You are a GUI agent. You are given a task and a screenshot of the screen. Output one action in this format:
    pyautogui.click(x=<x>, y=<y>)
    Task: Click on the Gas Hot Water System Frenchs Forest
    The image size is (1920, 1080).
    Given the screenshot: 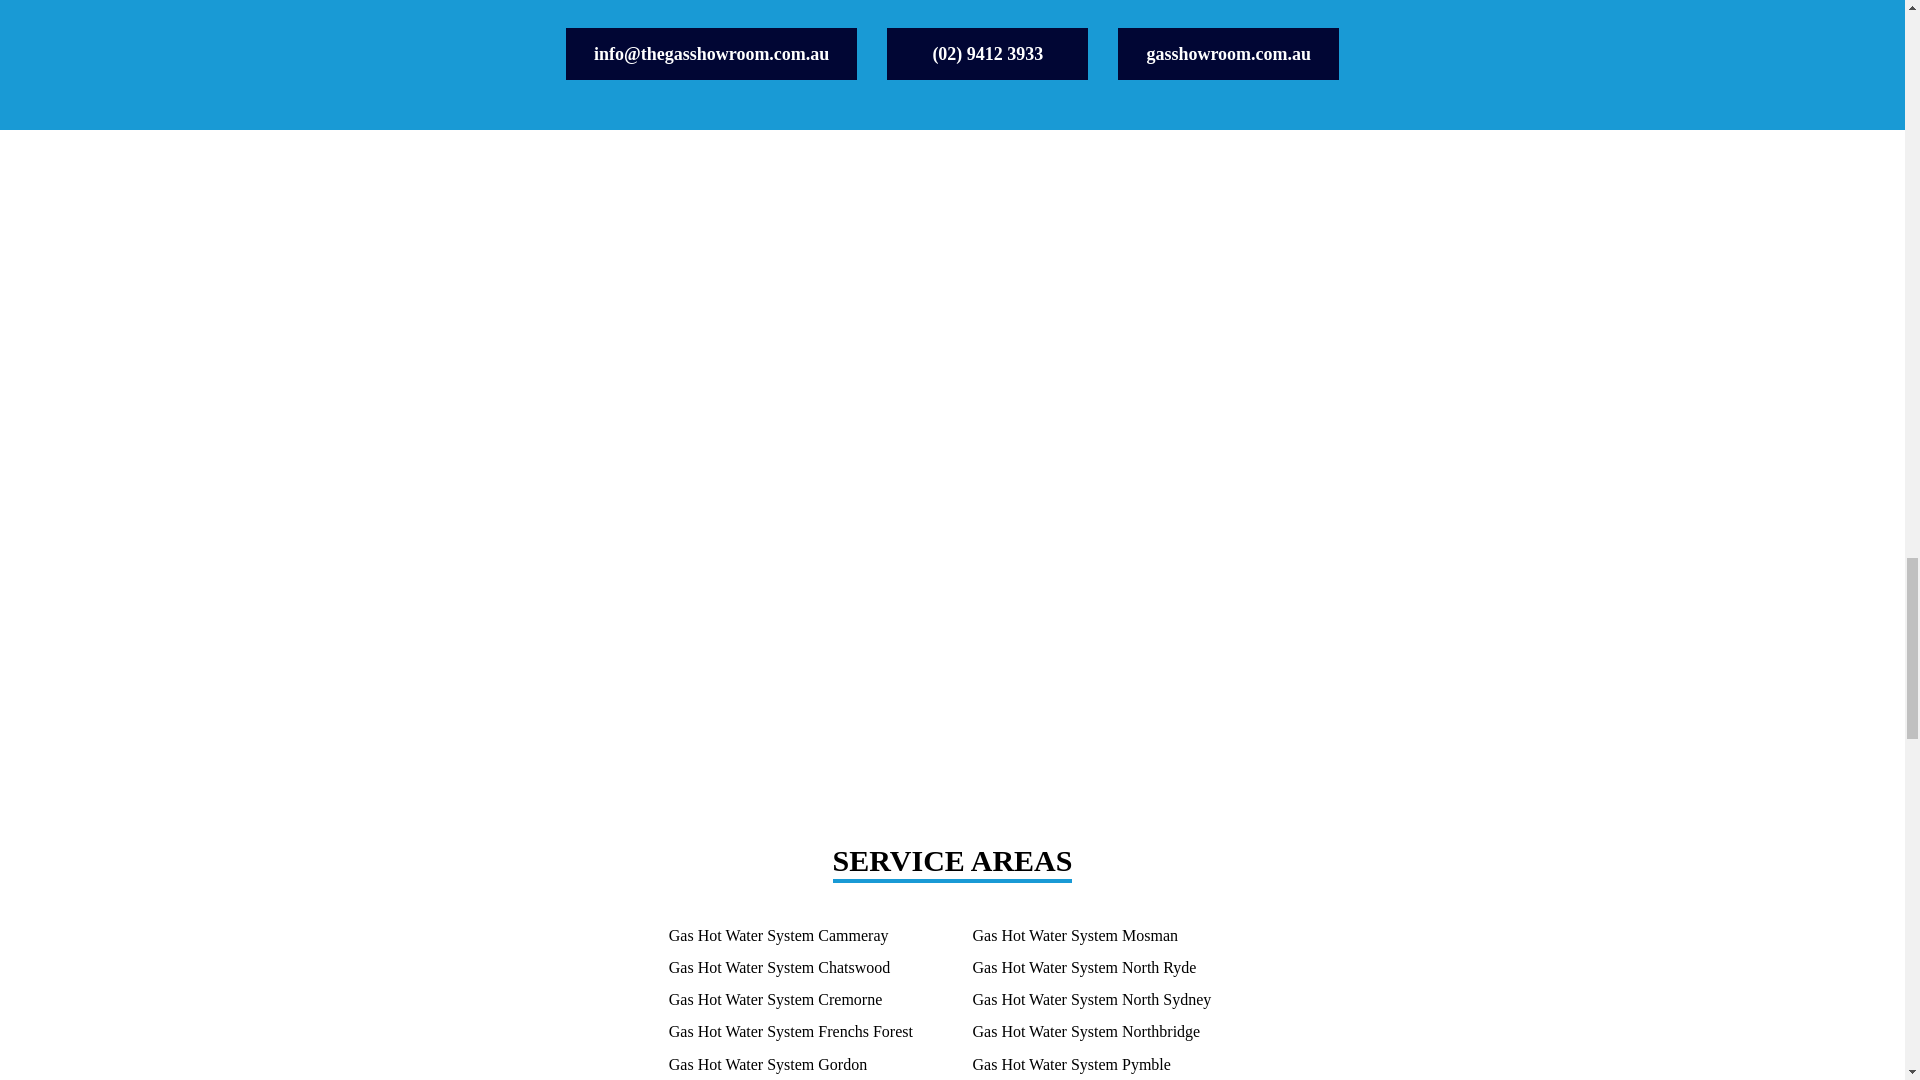 What is the action you would take?
    pyautogui.click(x=790, y=1031)
    